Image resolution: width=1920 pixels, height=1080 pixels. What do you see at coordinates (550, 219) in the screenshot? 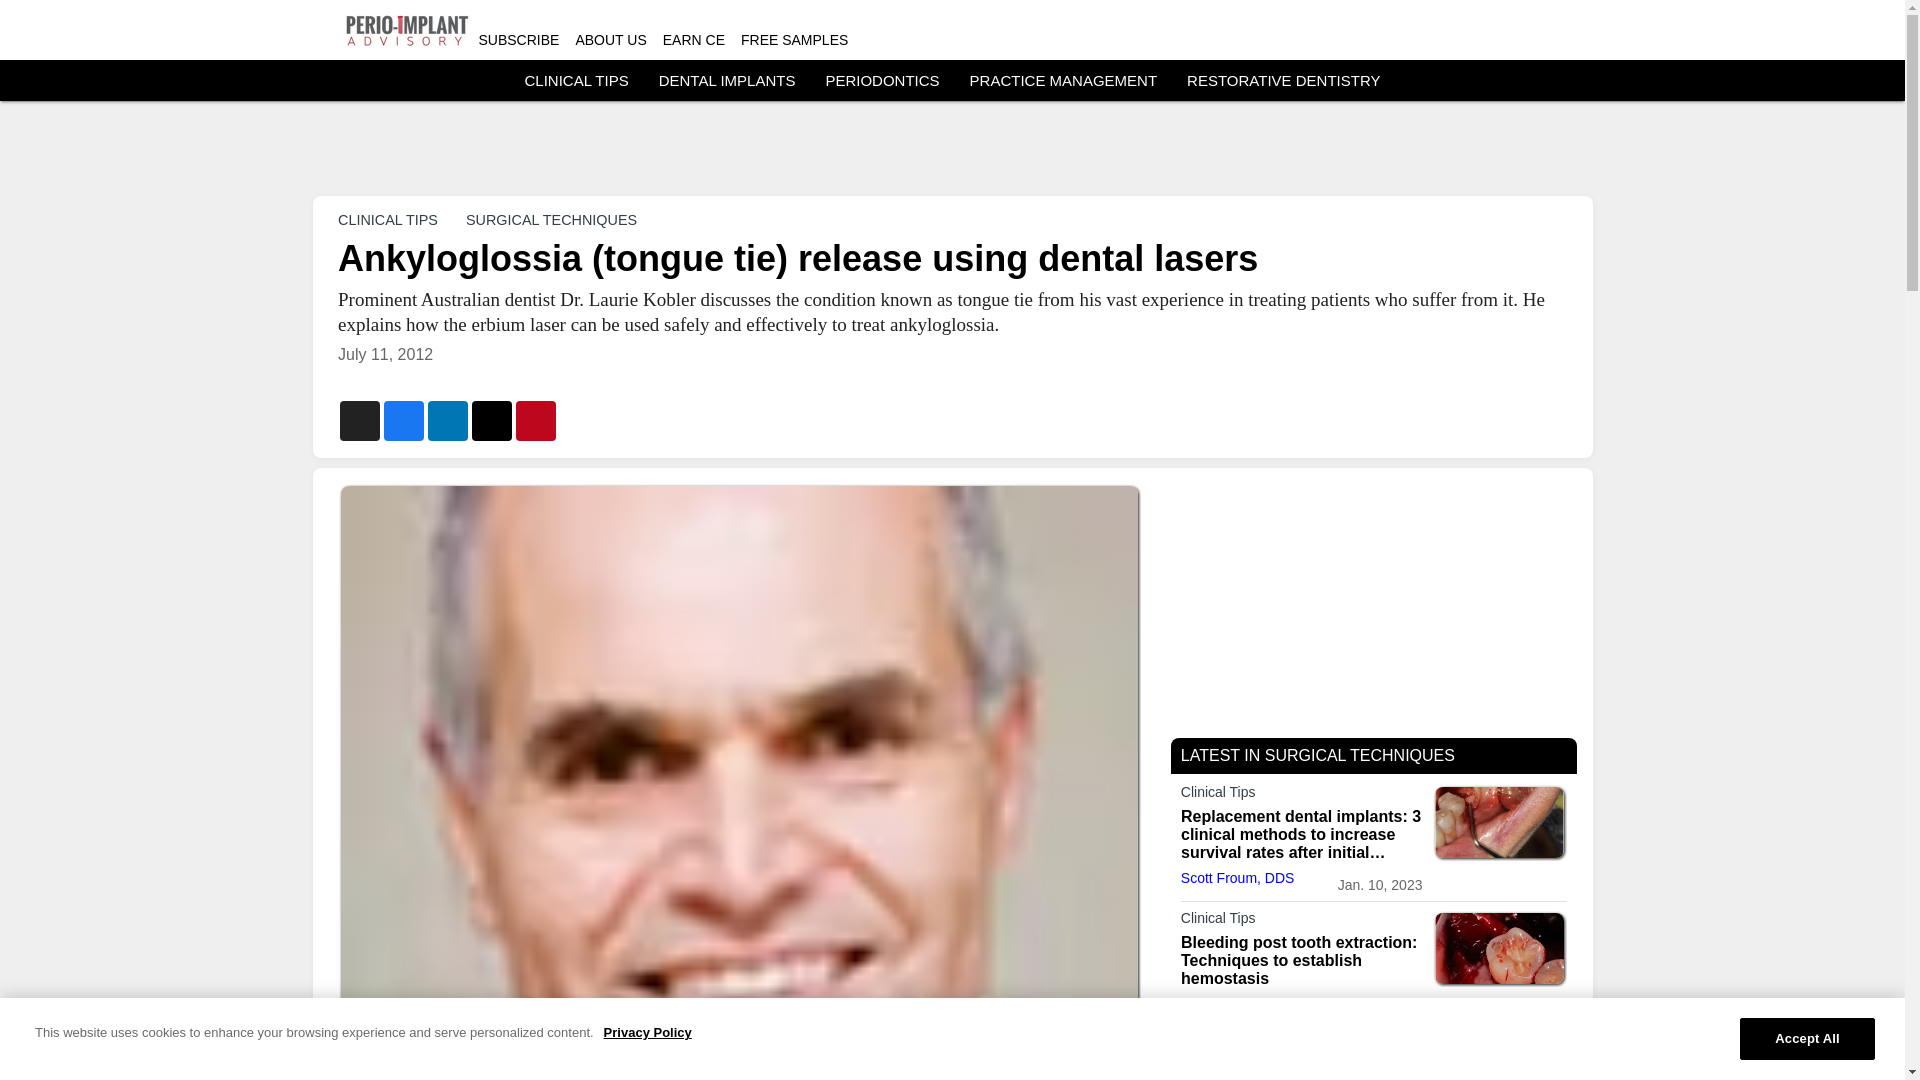
I see `SURGICAL TECHNIQUES` at bounding box center [550, 219].